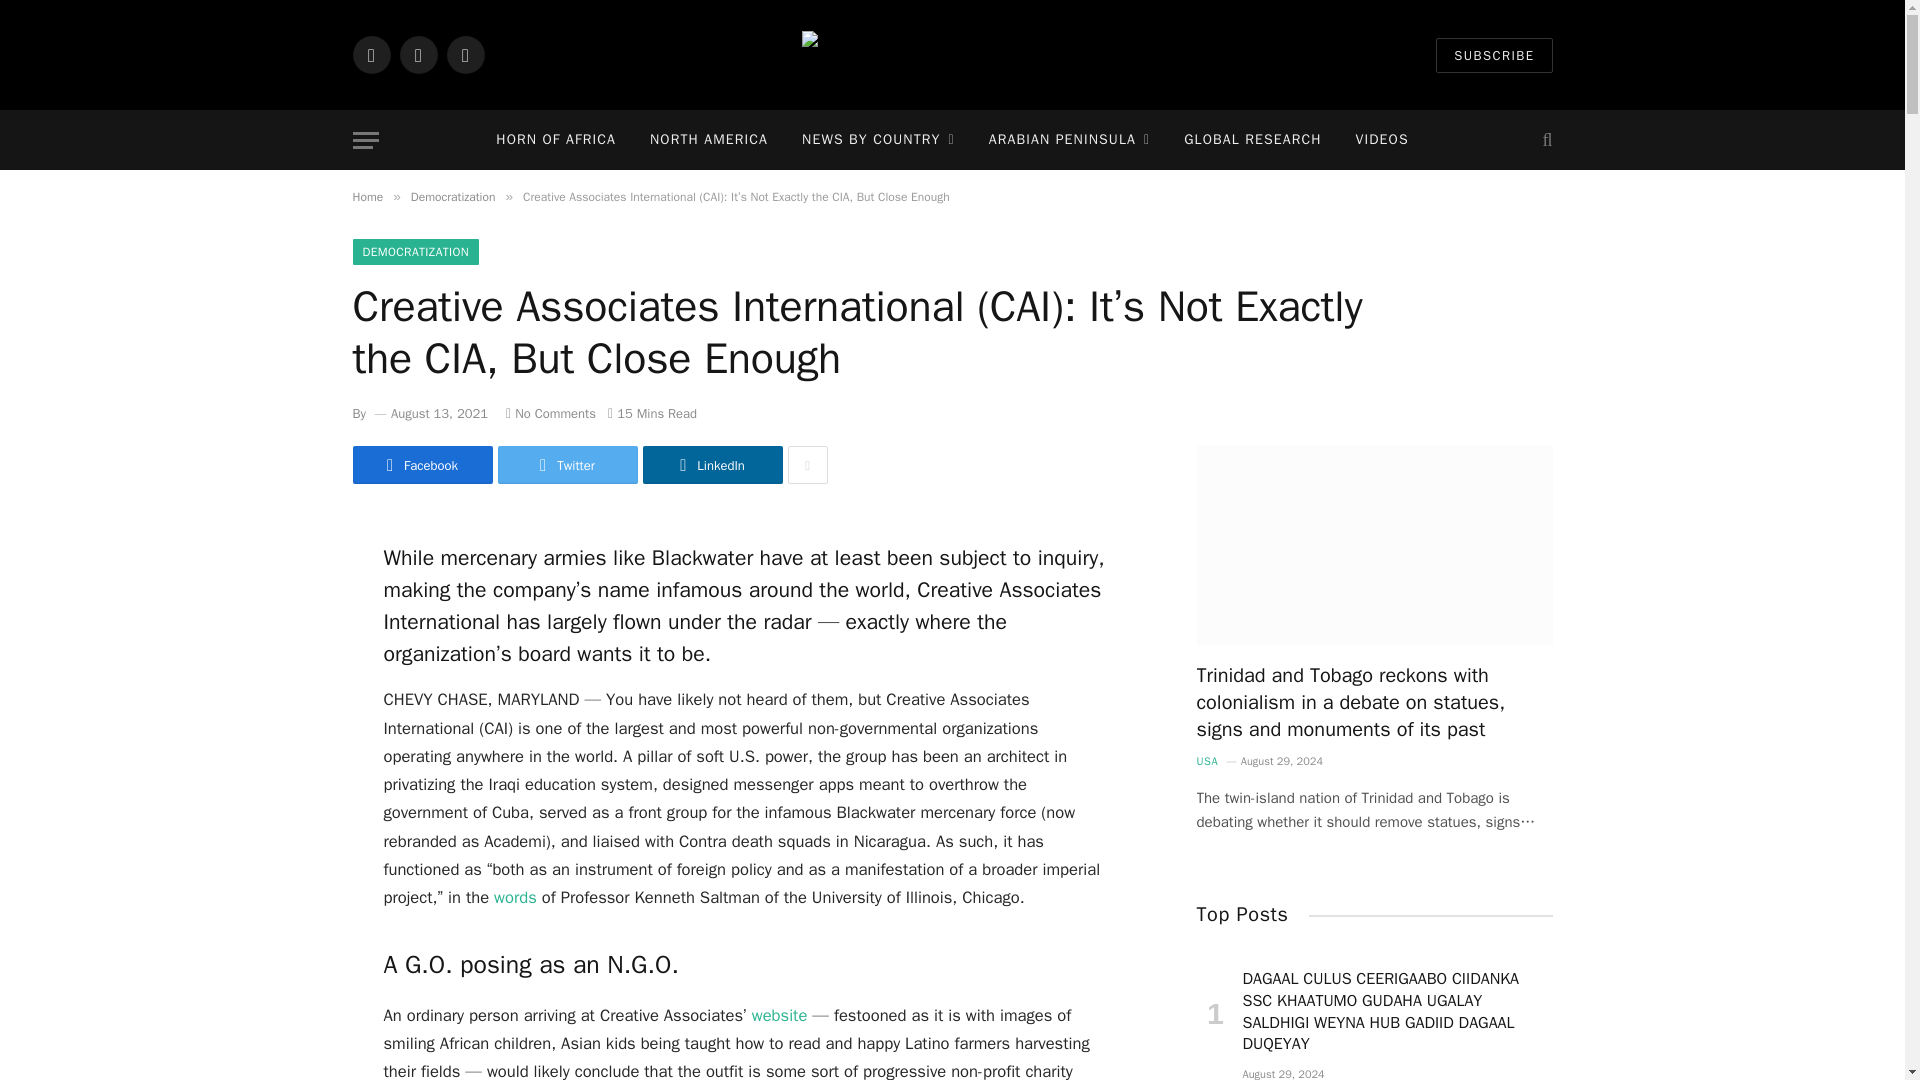  What do you see at coordinates (464, 54) in the screenshot?
I see `Instagram` at bounding box center [464, 54].